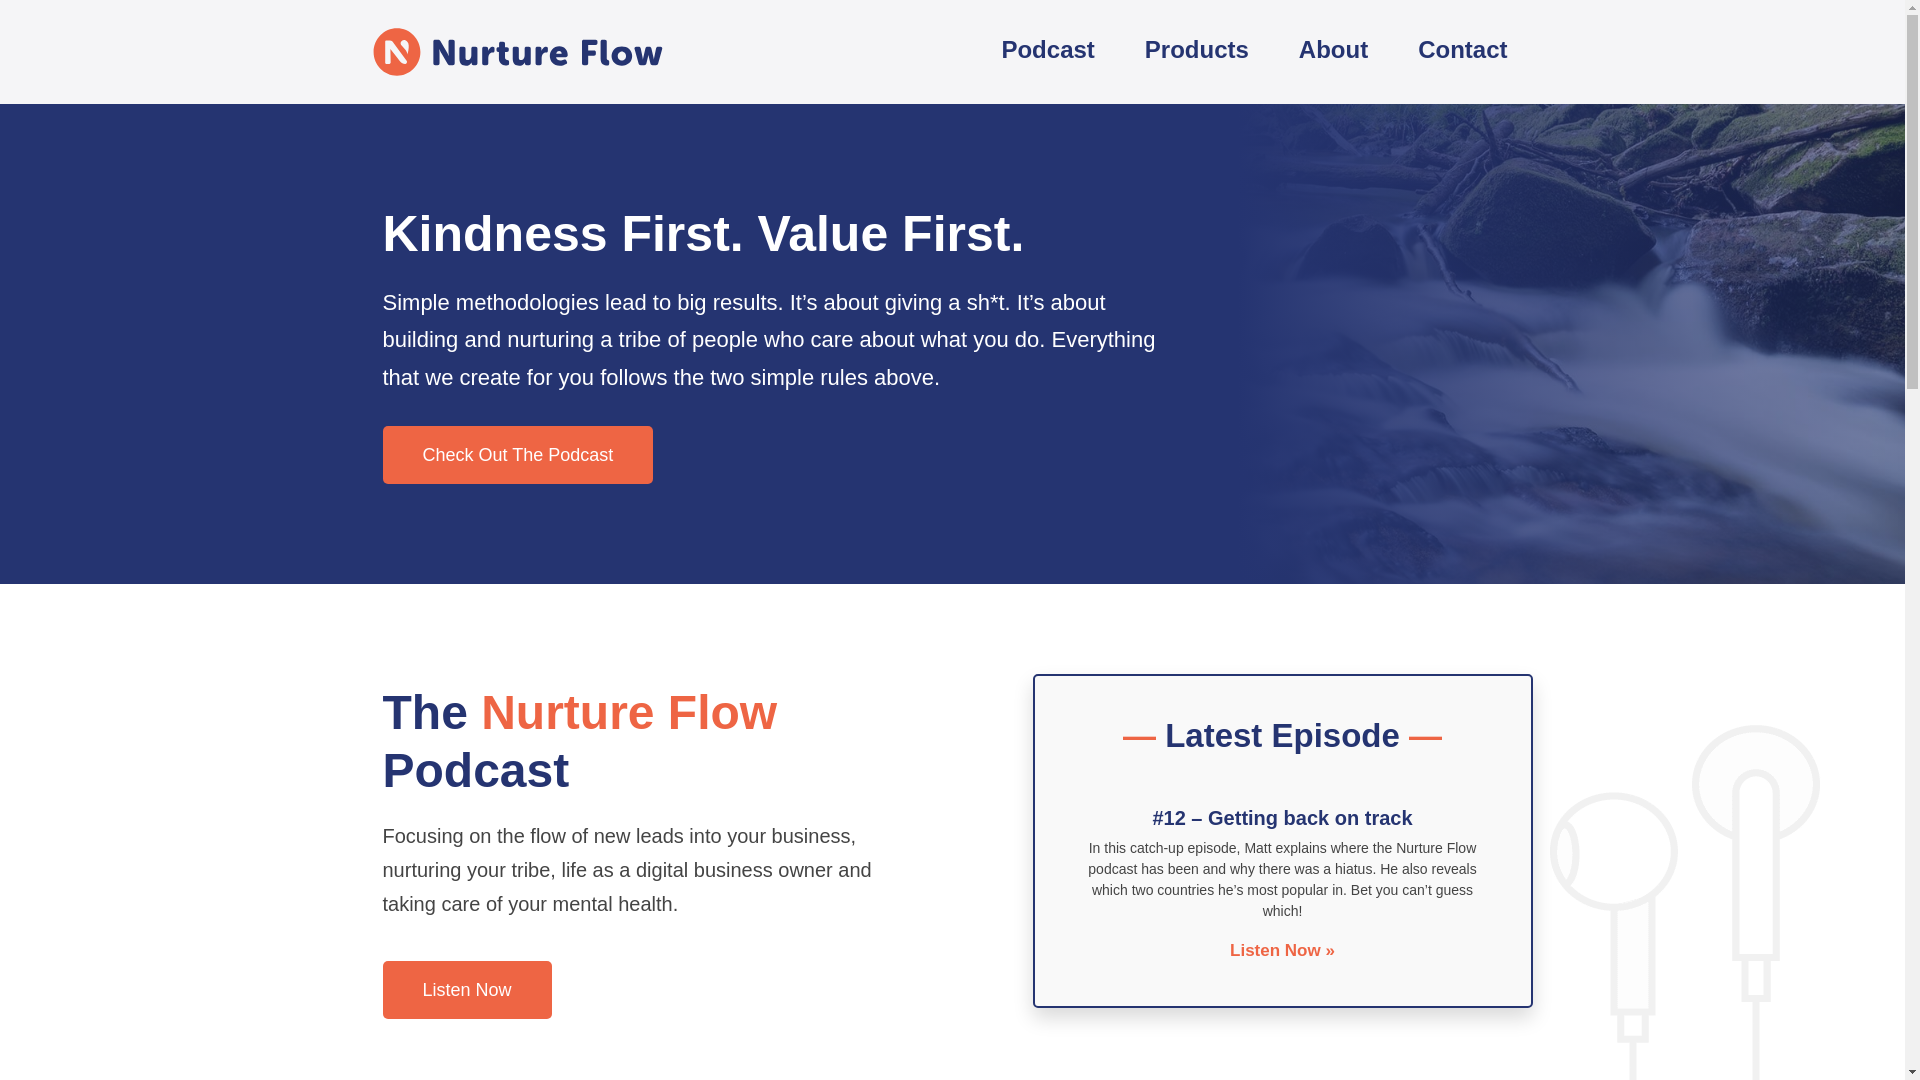 This screenshot has width=1920, height=1080. What do you see at coordinates (1047, 52) in the screenshot?
I see `Podcast` at bounding box center [1047, 52].